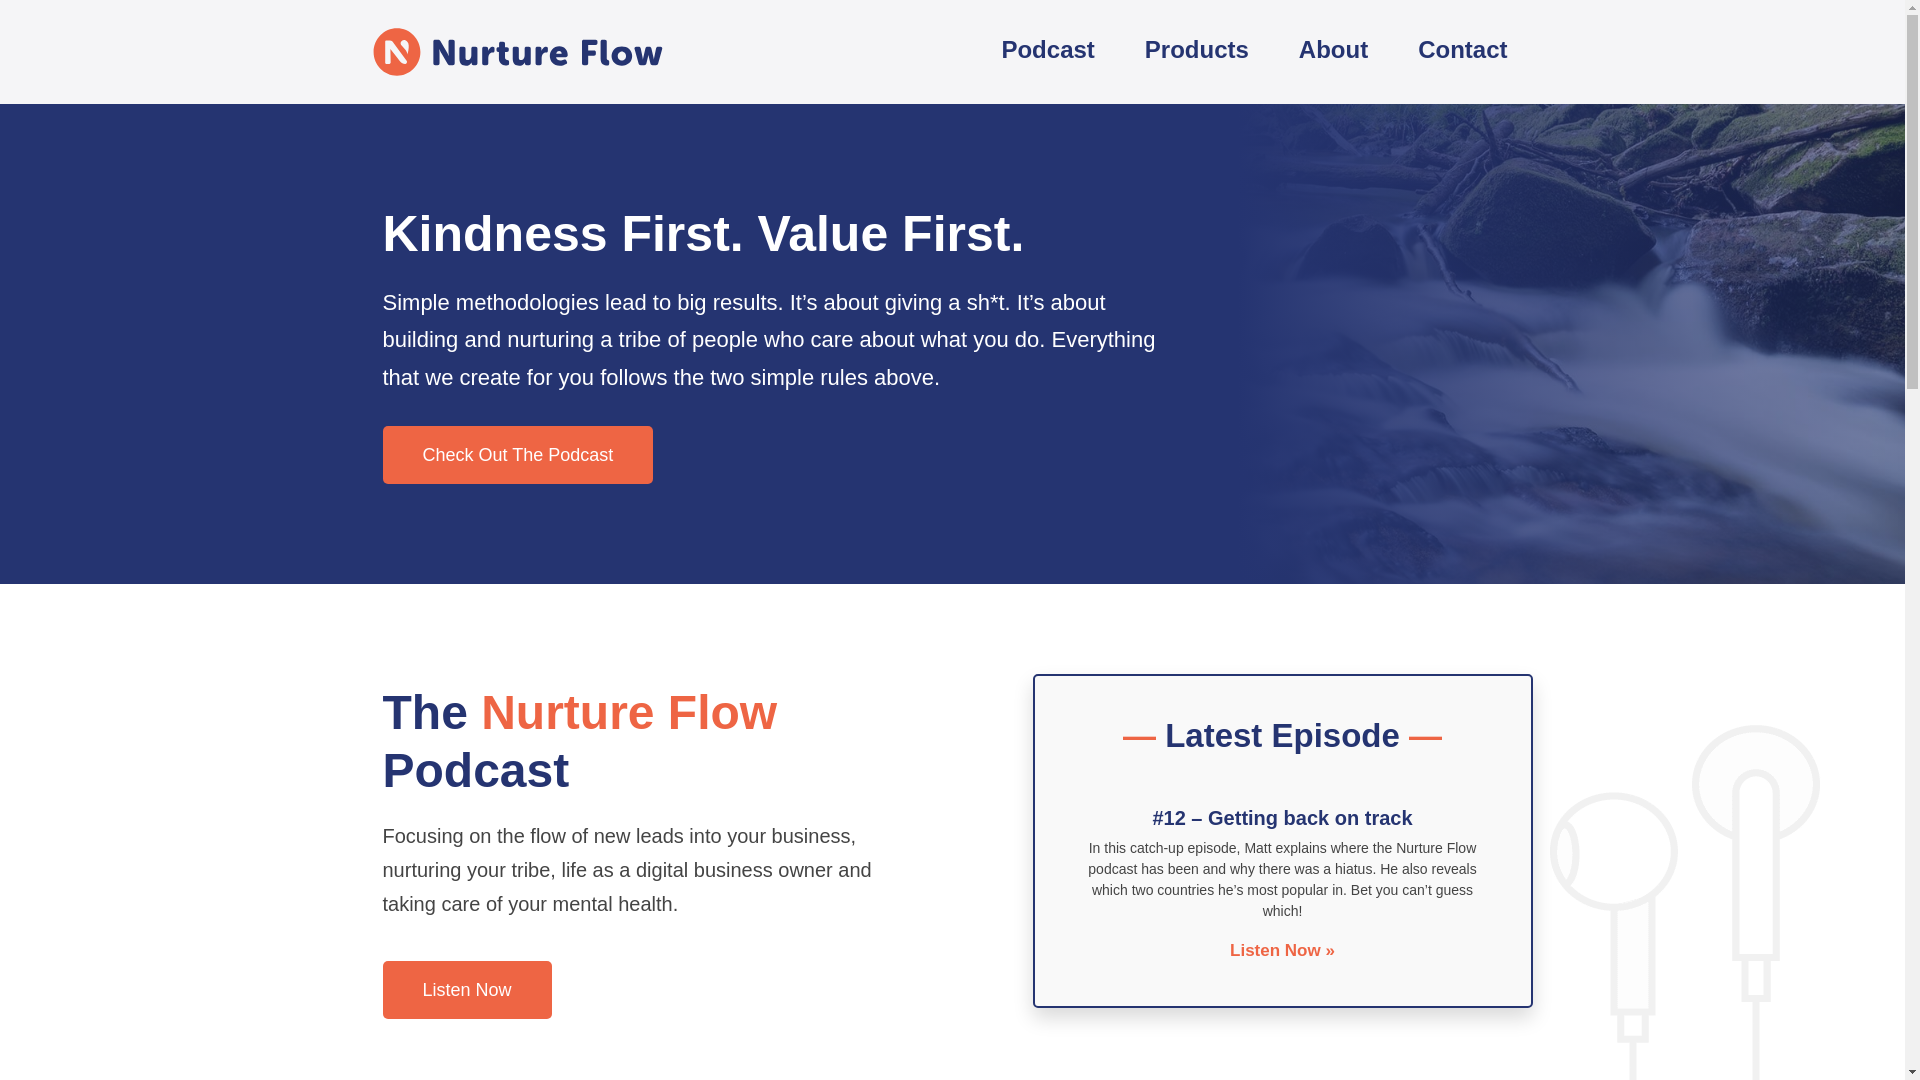 This screenshot has width=1920, height=1080. What do you see at coordinates (1047, 52) in the screenshot?
I see `Podcast` at bounding box center [1047, 52].